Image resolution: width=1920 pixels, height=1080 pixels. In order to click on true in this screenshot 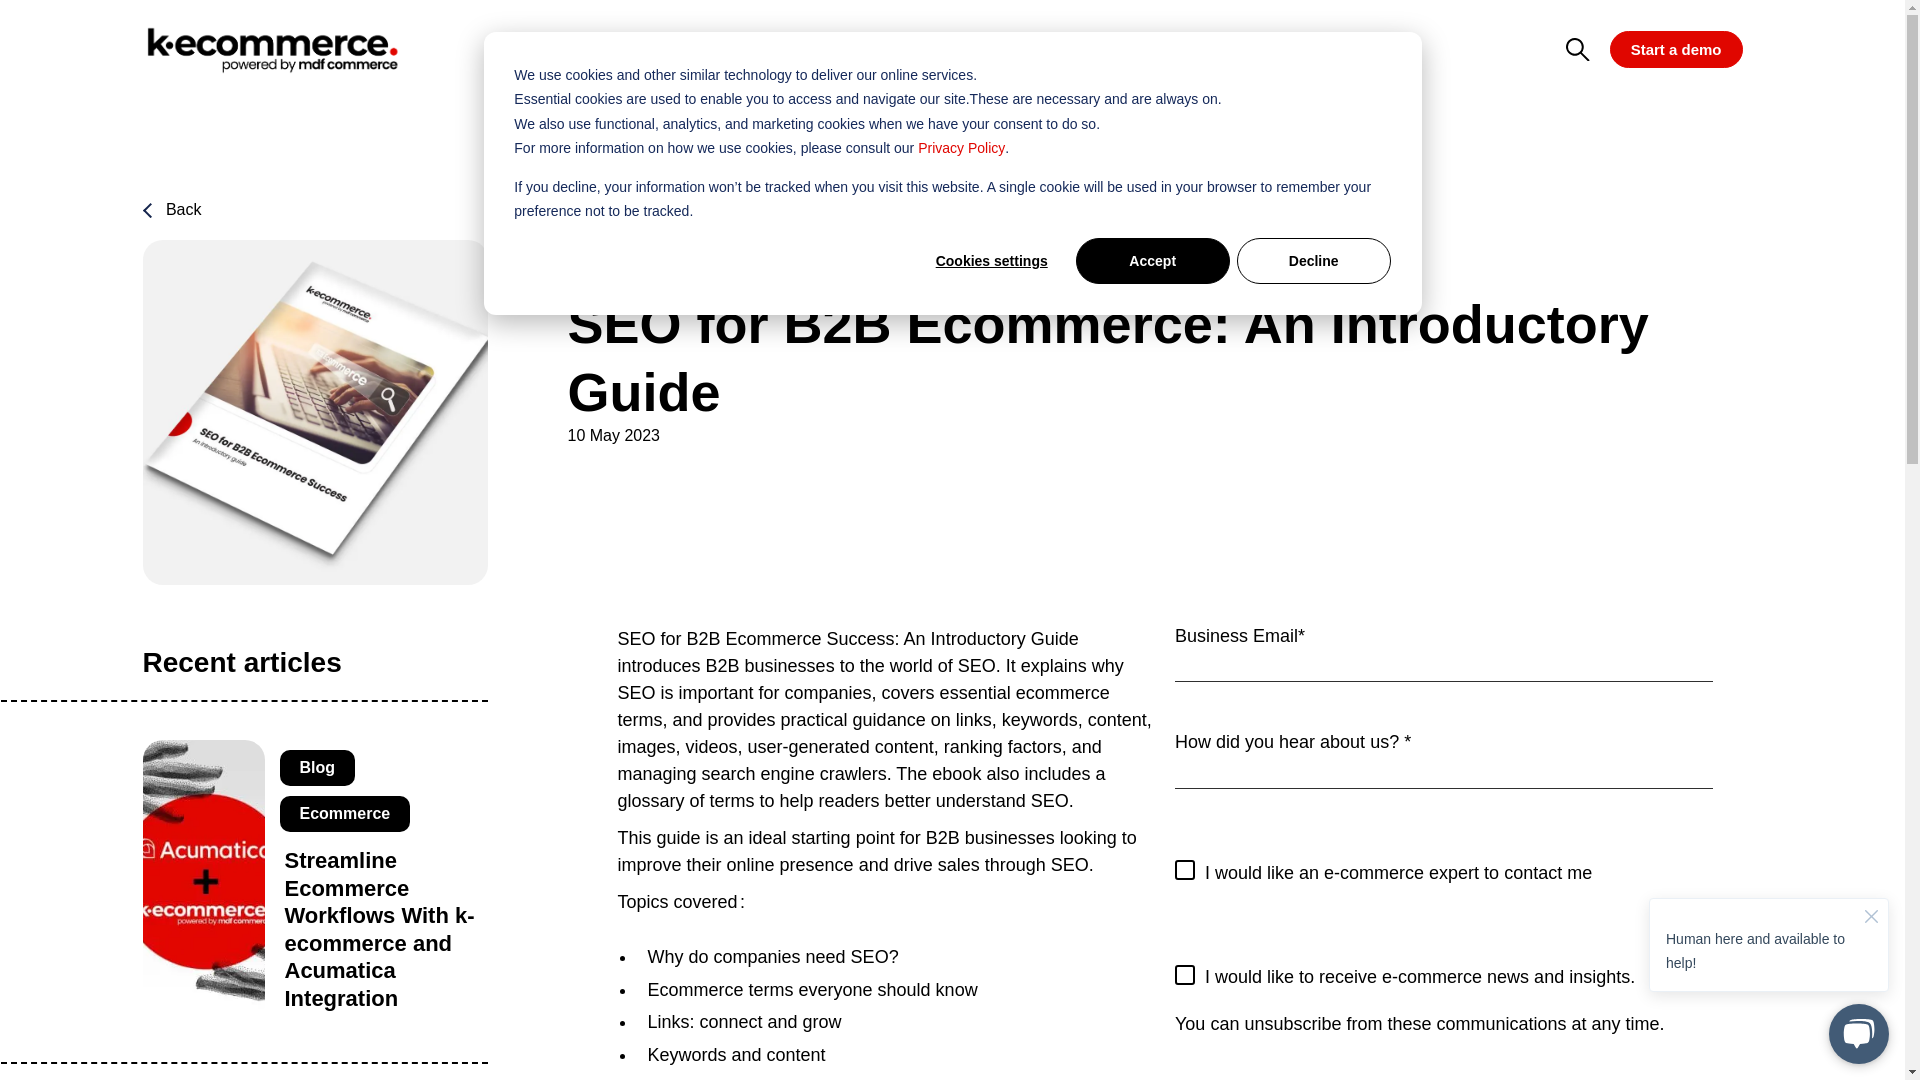, I will do `click(1184, 974)`.